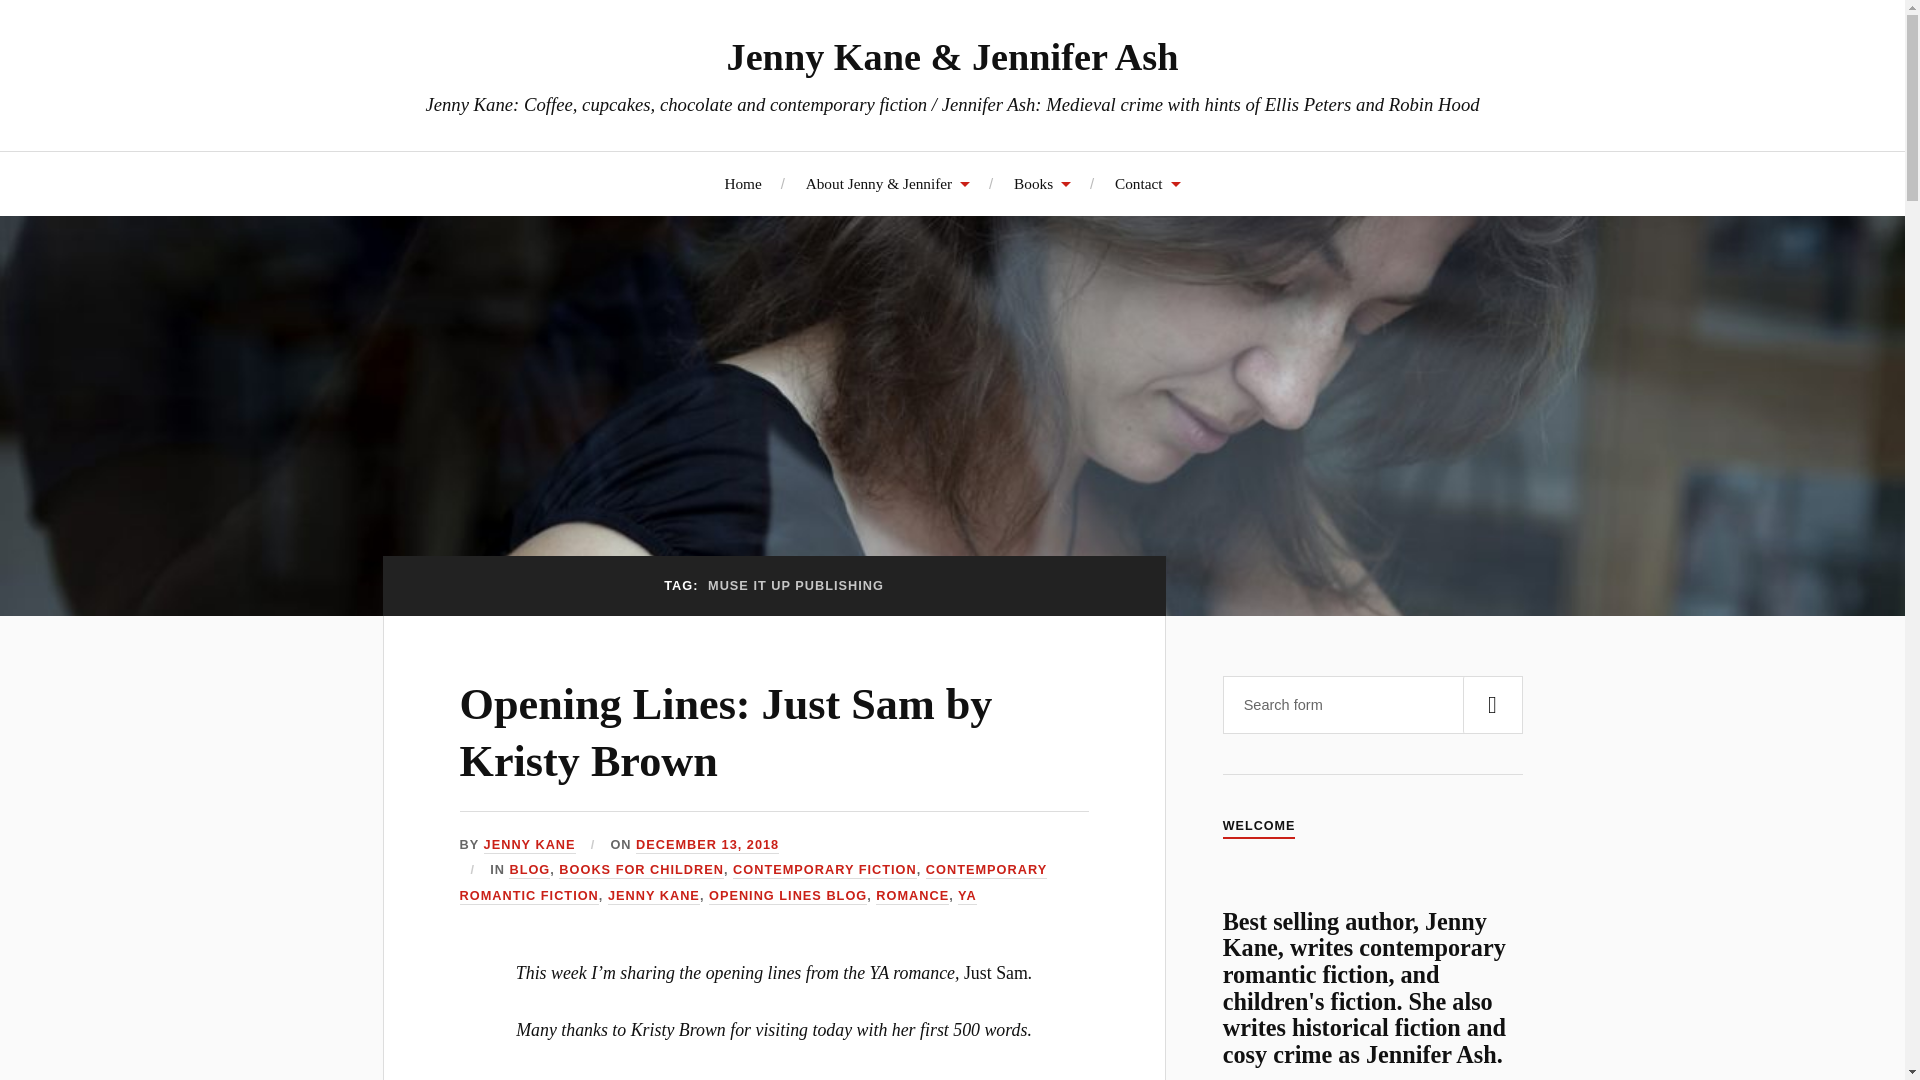 The image size is (1920, 1080). What do you see at coordinates (707, 846) in the screenshot?
I see `DECEMBER 13, 2018` at bounding box center [707, 846].